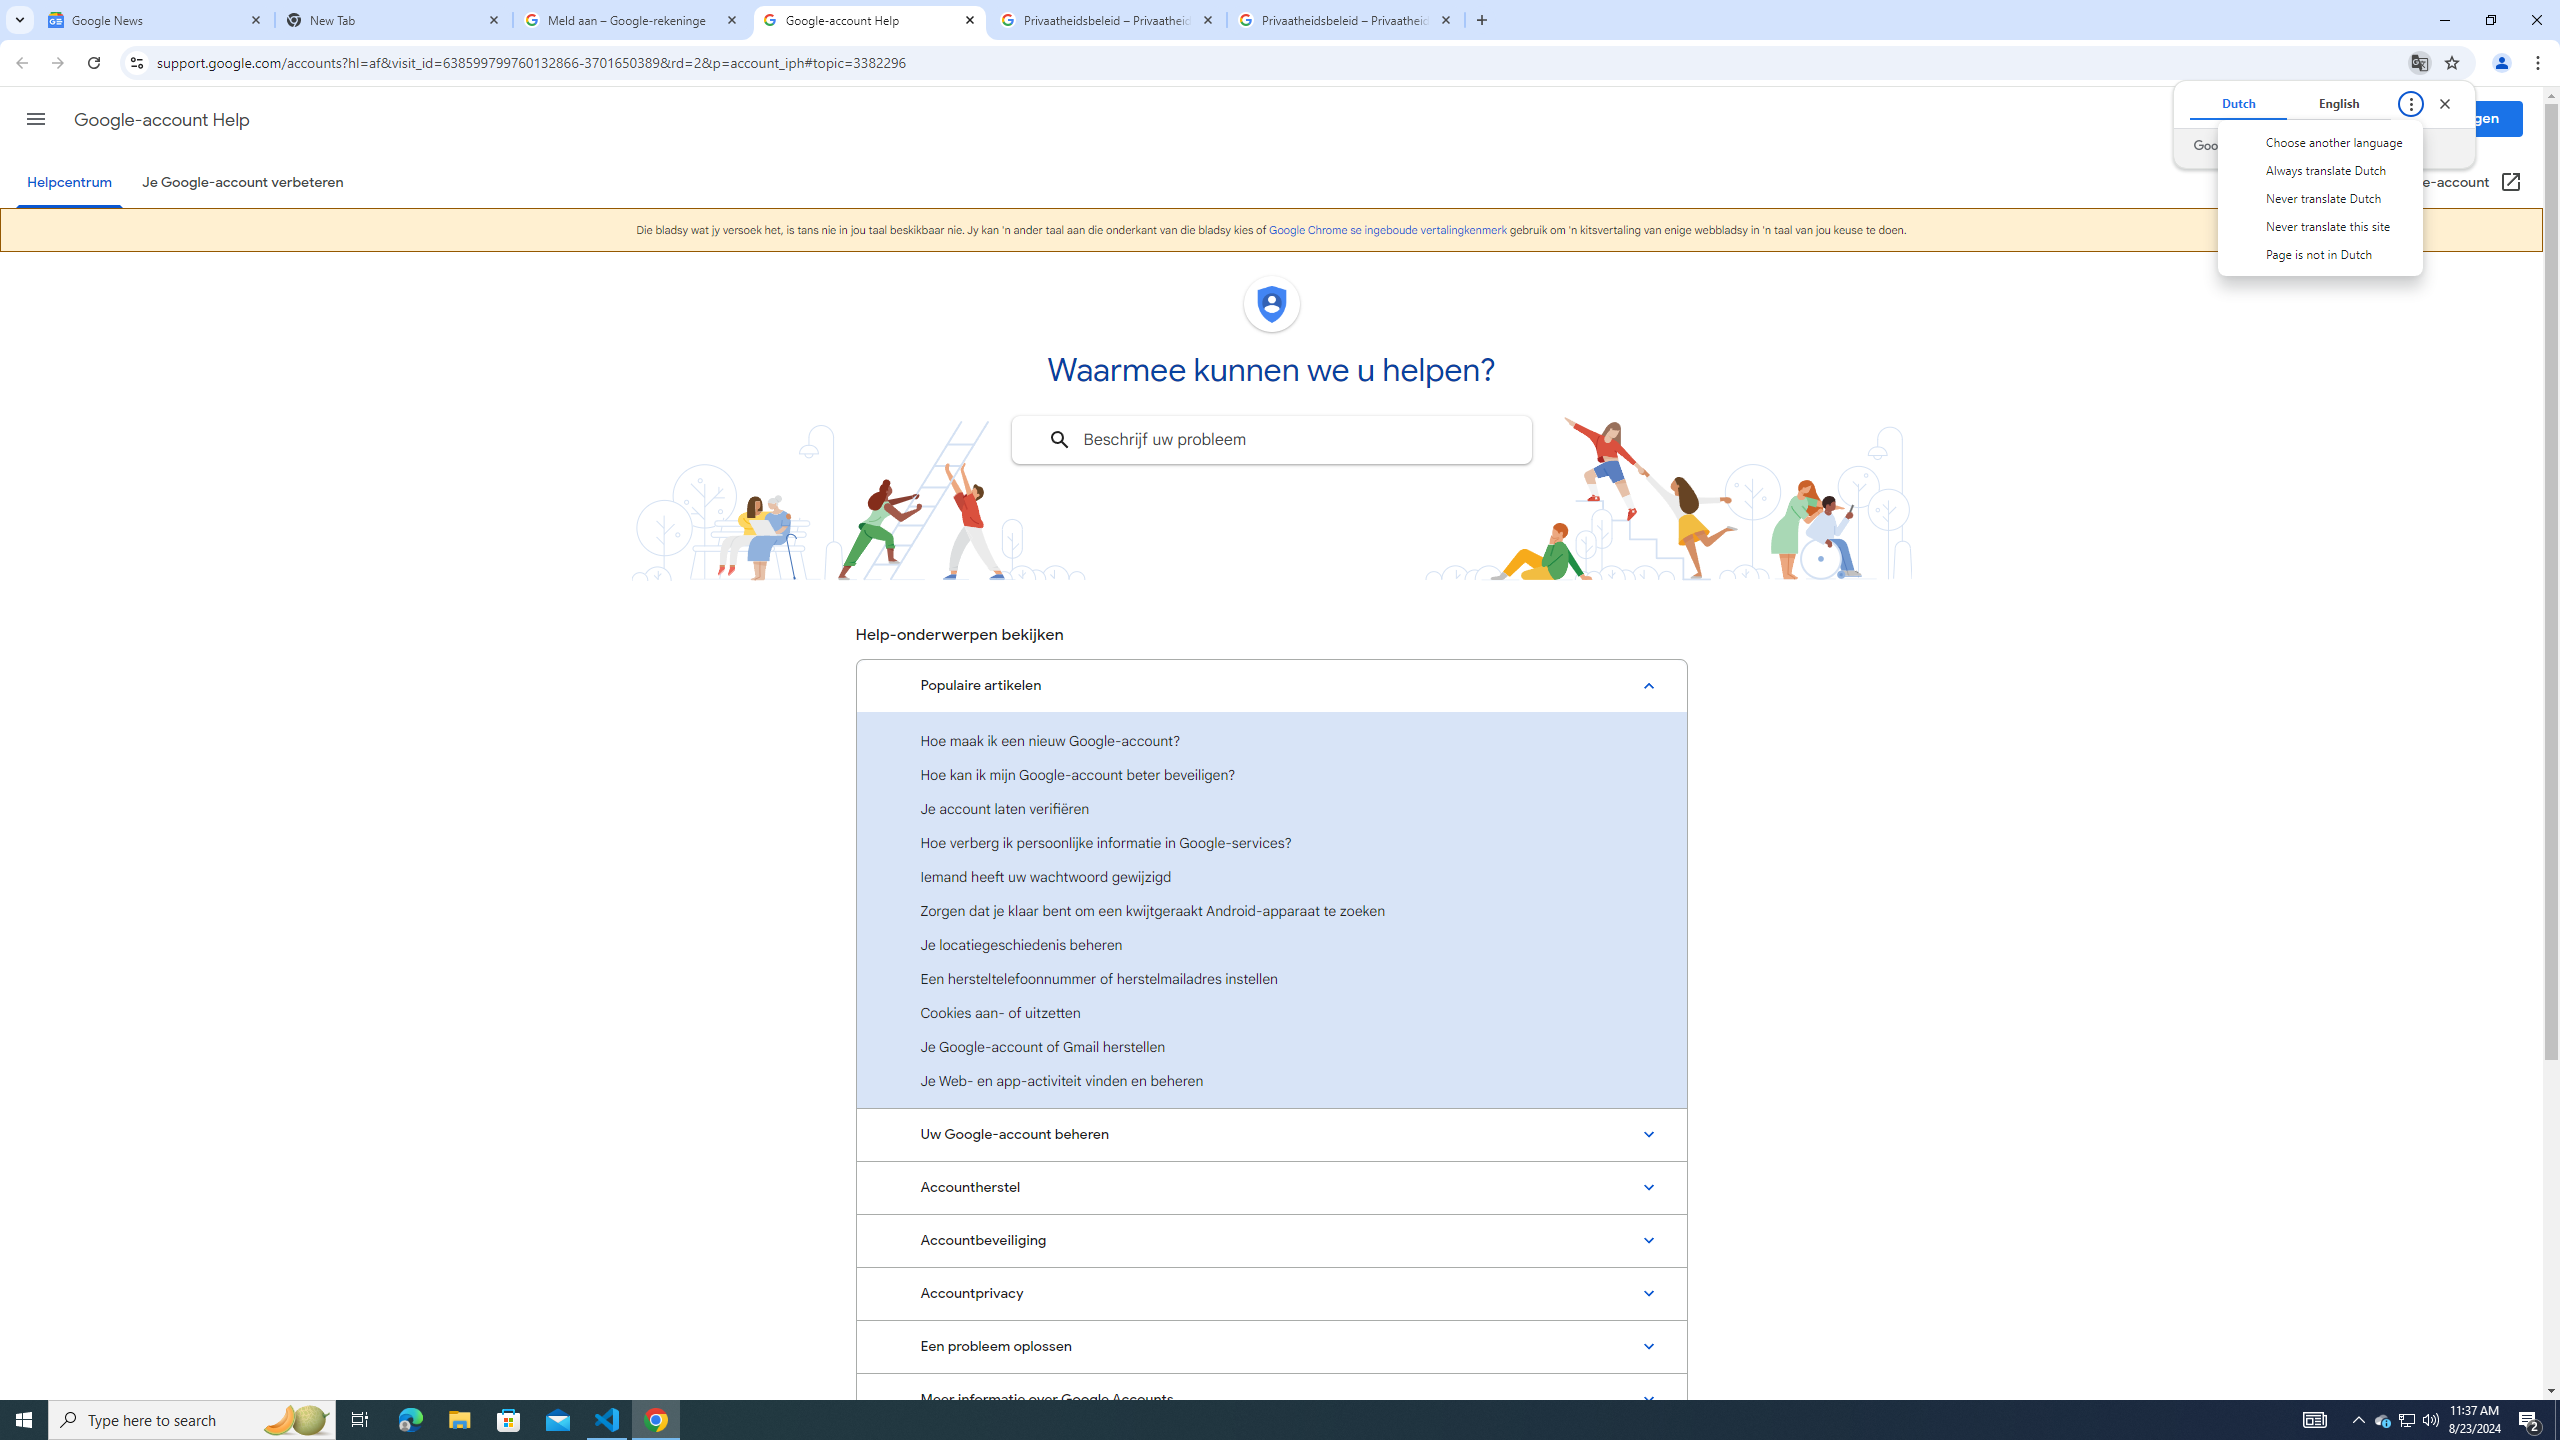 The height and width of the screenshot is (1440, 2560). What do you see at coordinates (509, 1420) in the screenshot?
I see `Microsoft Store` at bounding box center [509, 1420].